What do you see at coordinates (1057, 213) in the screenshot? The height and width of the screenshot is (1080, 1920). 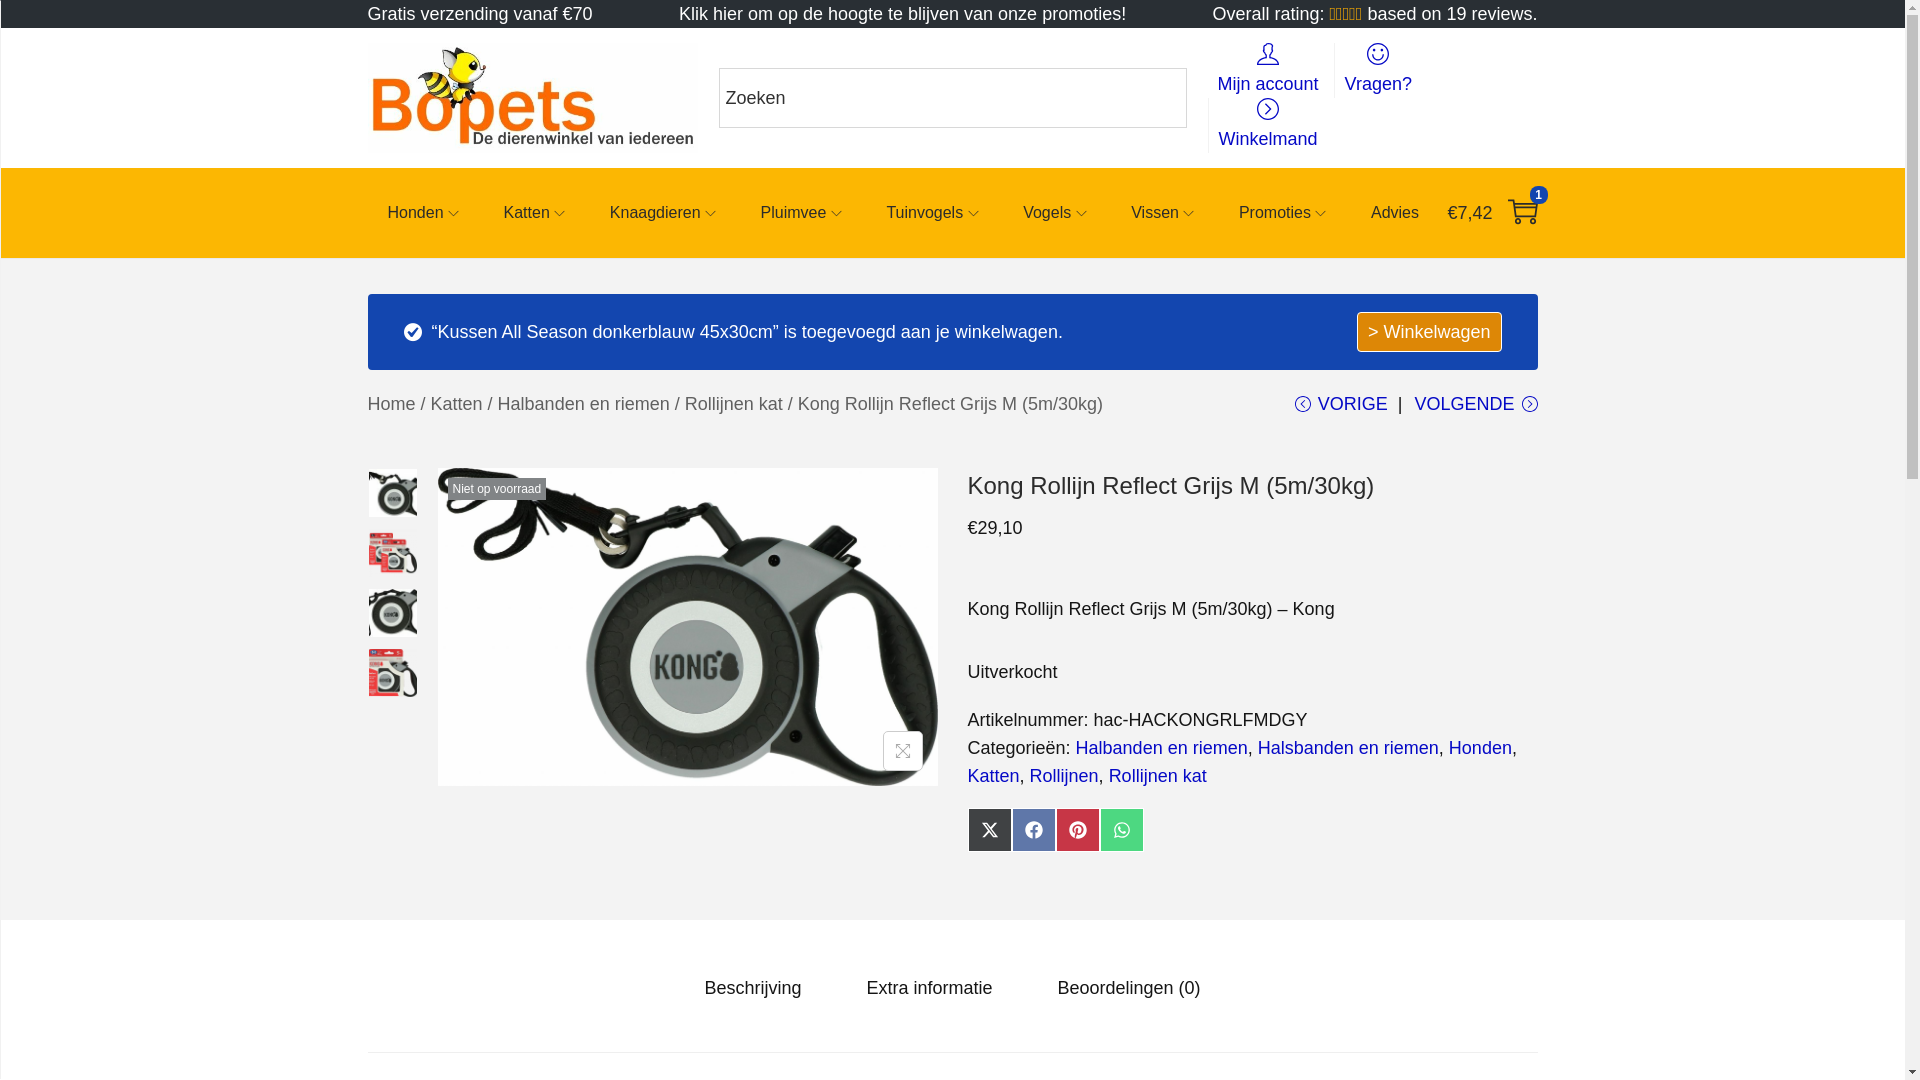 I see `Vogels` at bounding box center [1057, 213].